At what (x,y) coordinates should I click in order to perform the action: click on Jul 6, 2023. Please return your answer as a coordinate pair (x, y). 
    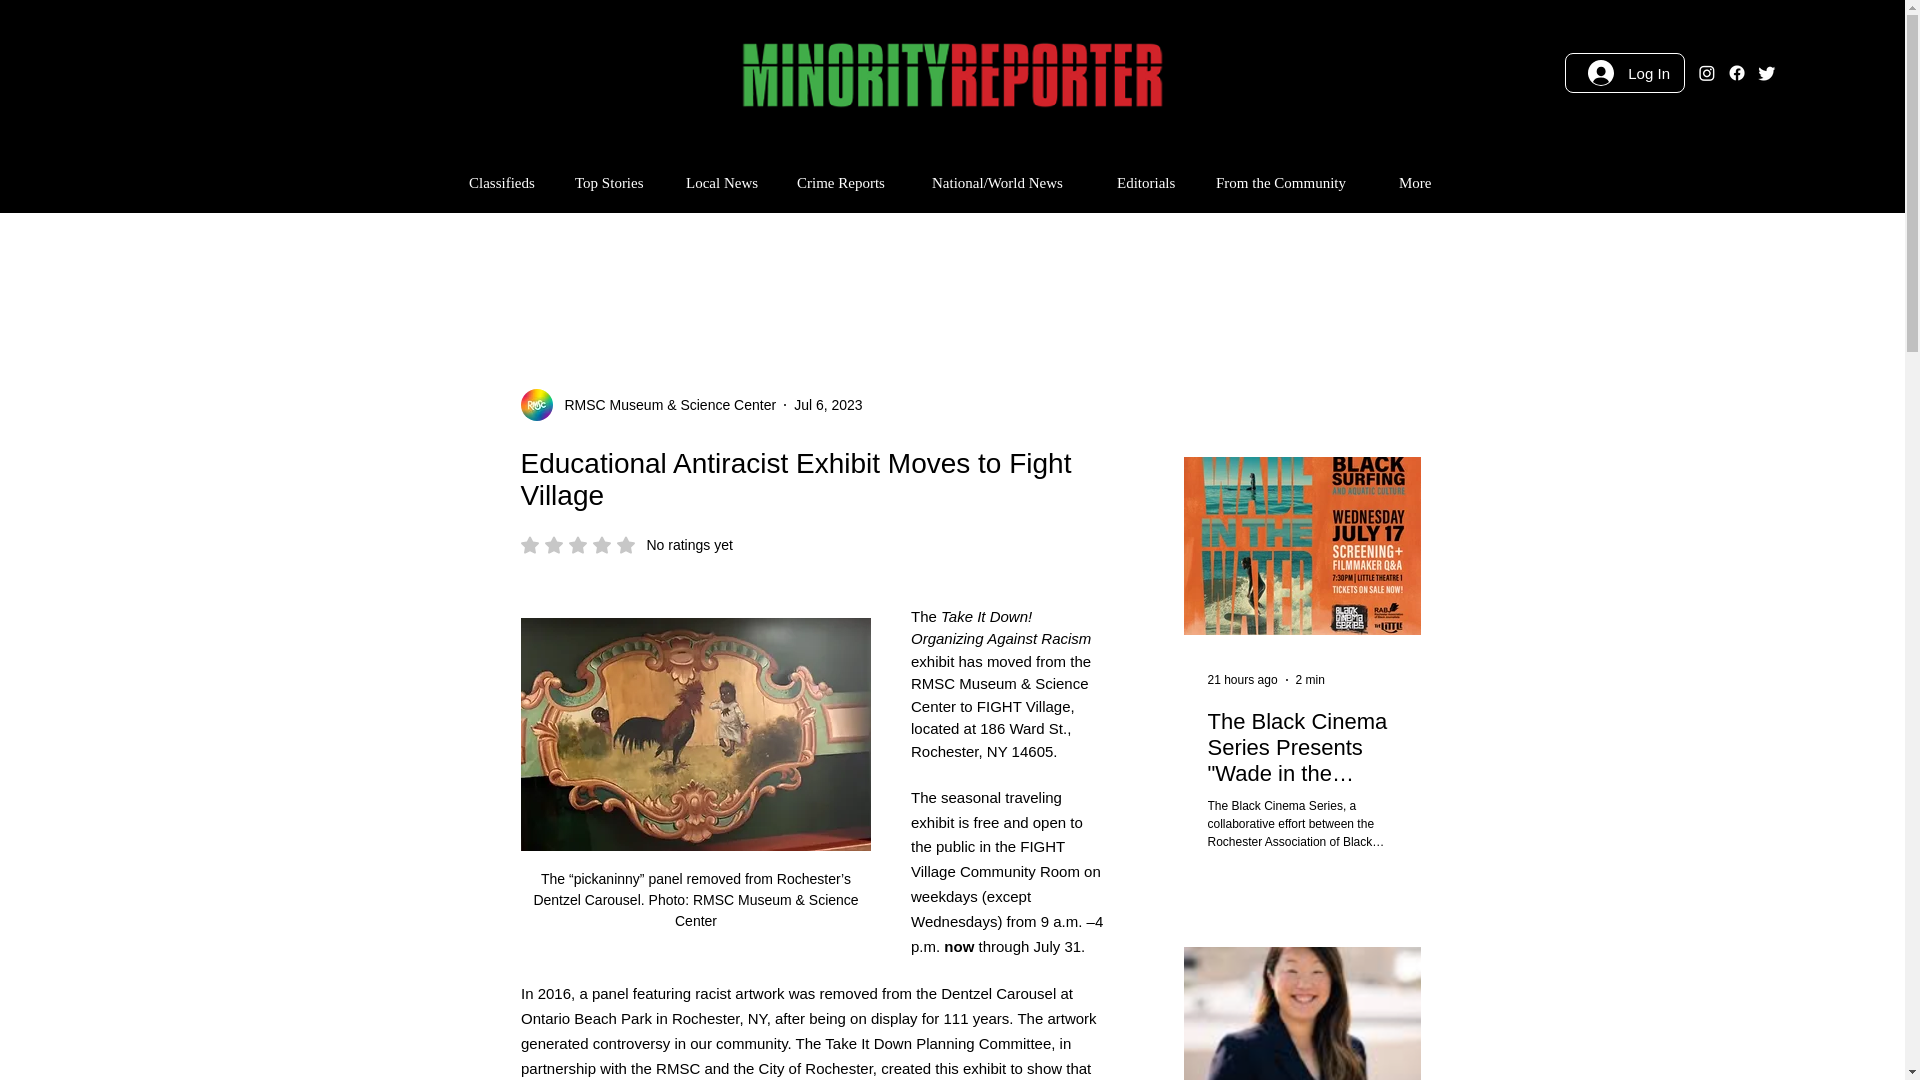
    Looking at the image, I should click on (626, 544).